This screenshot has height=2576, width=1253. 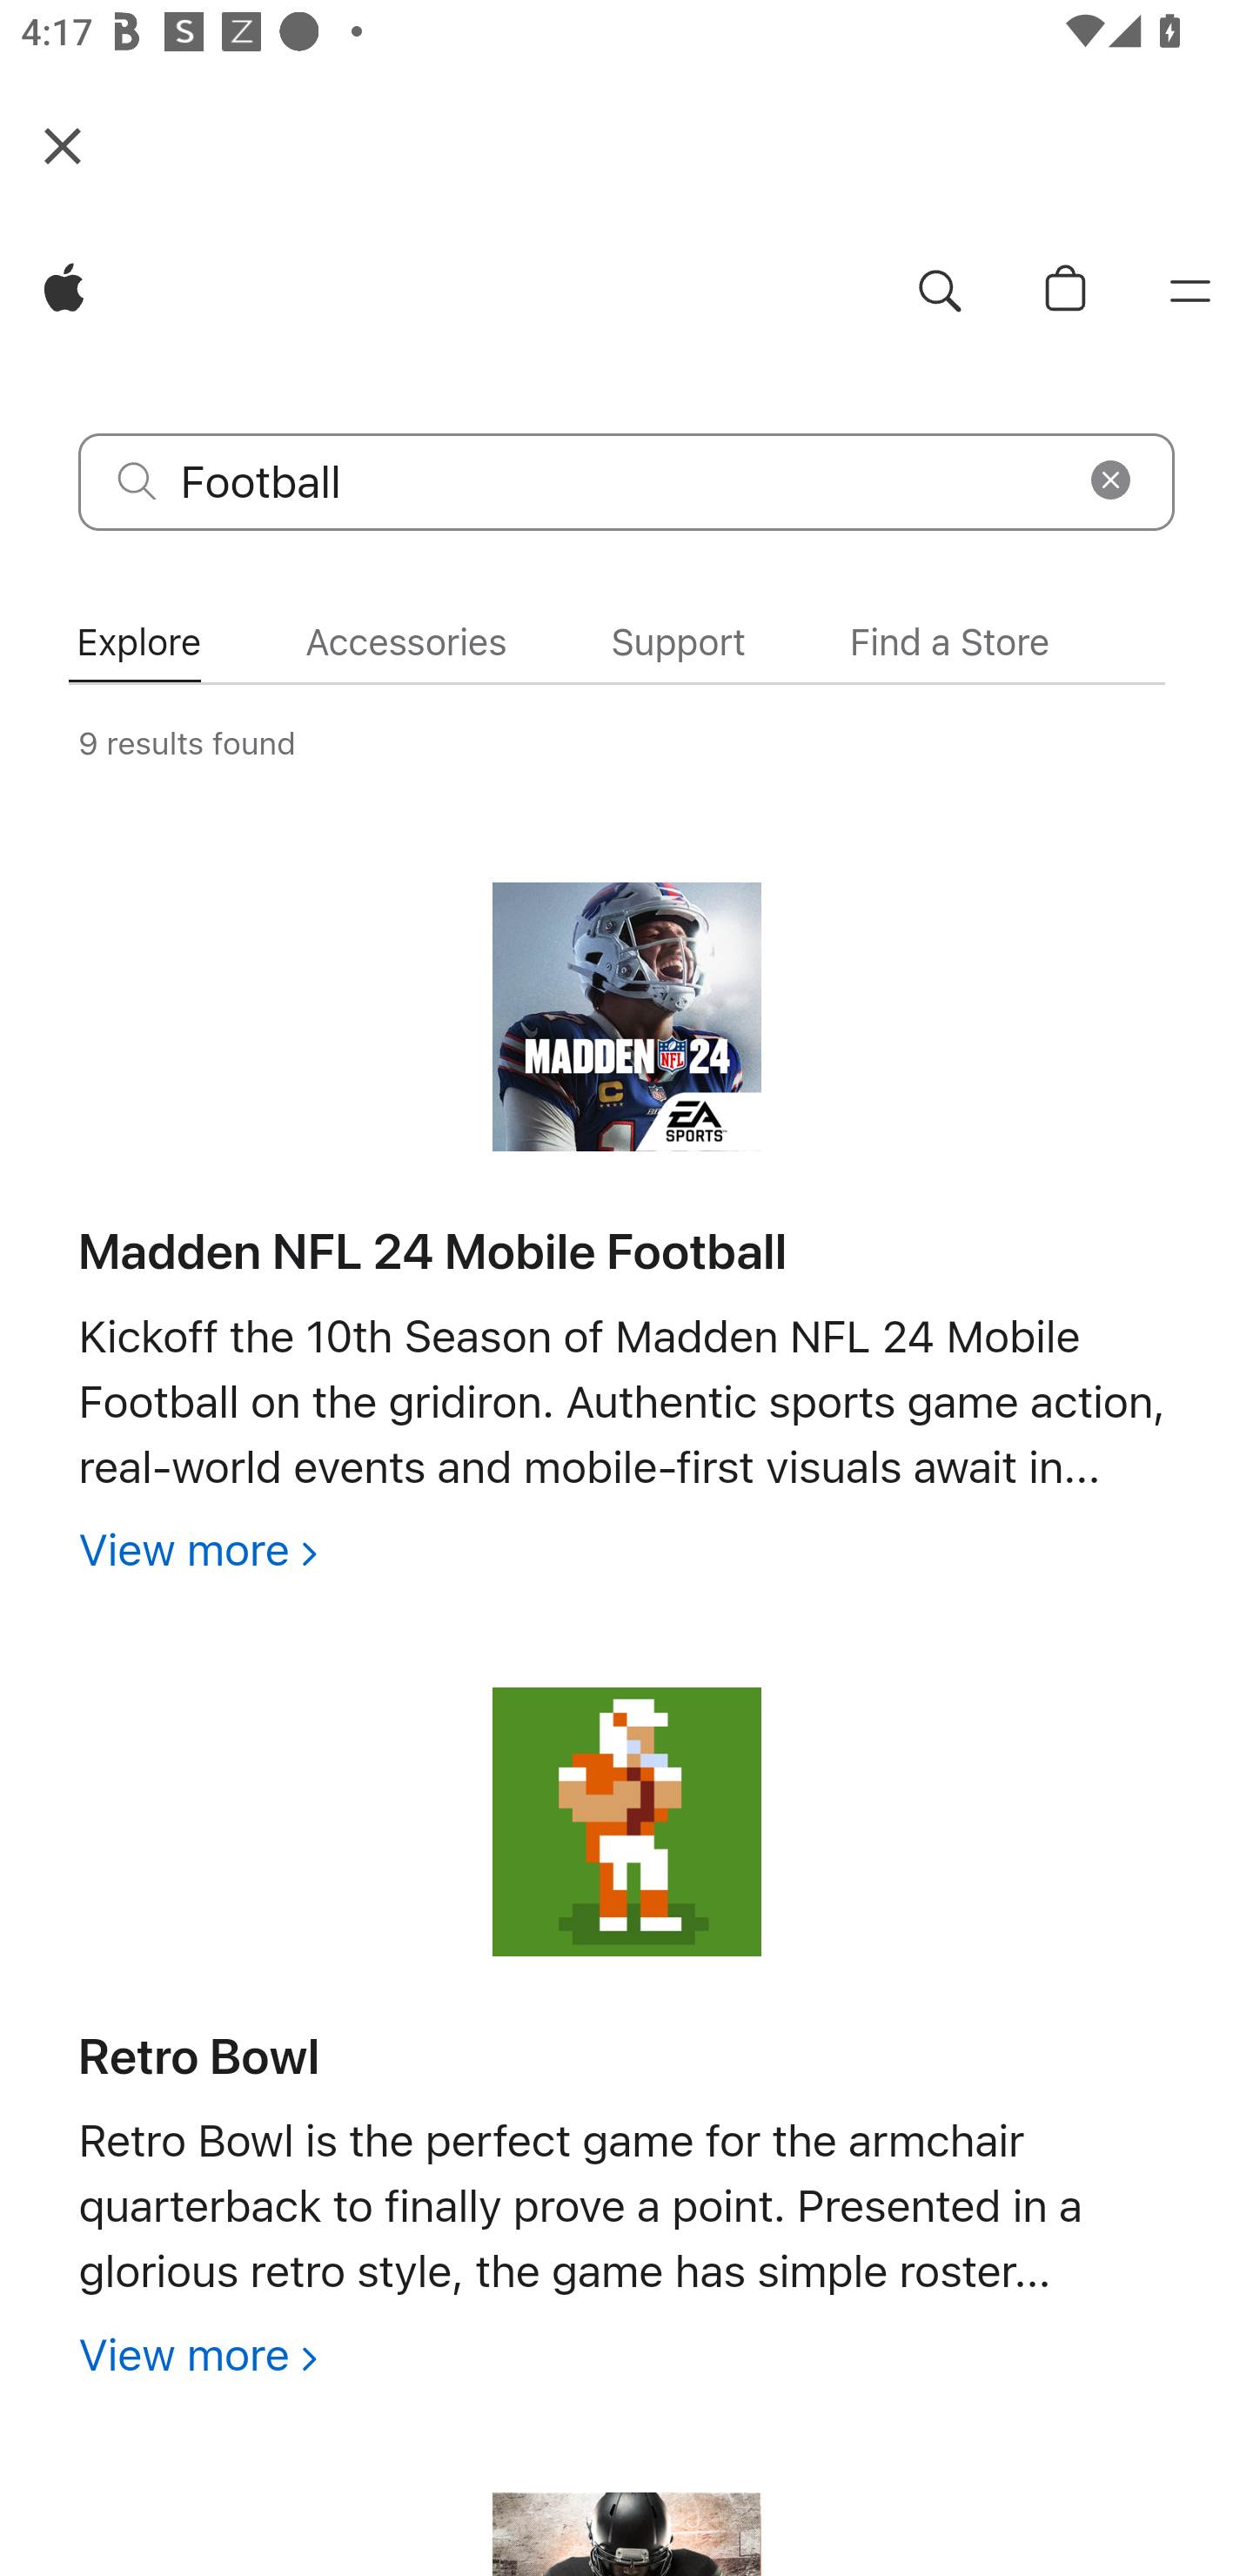 I want to click on Close, so click(x=63, y=144).